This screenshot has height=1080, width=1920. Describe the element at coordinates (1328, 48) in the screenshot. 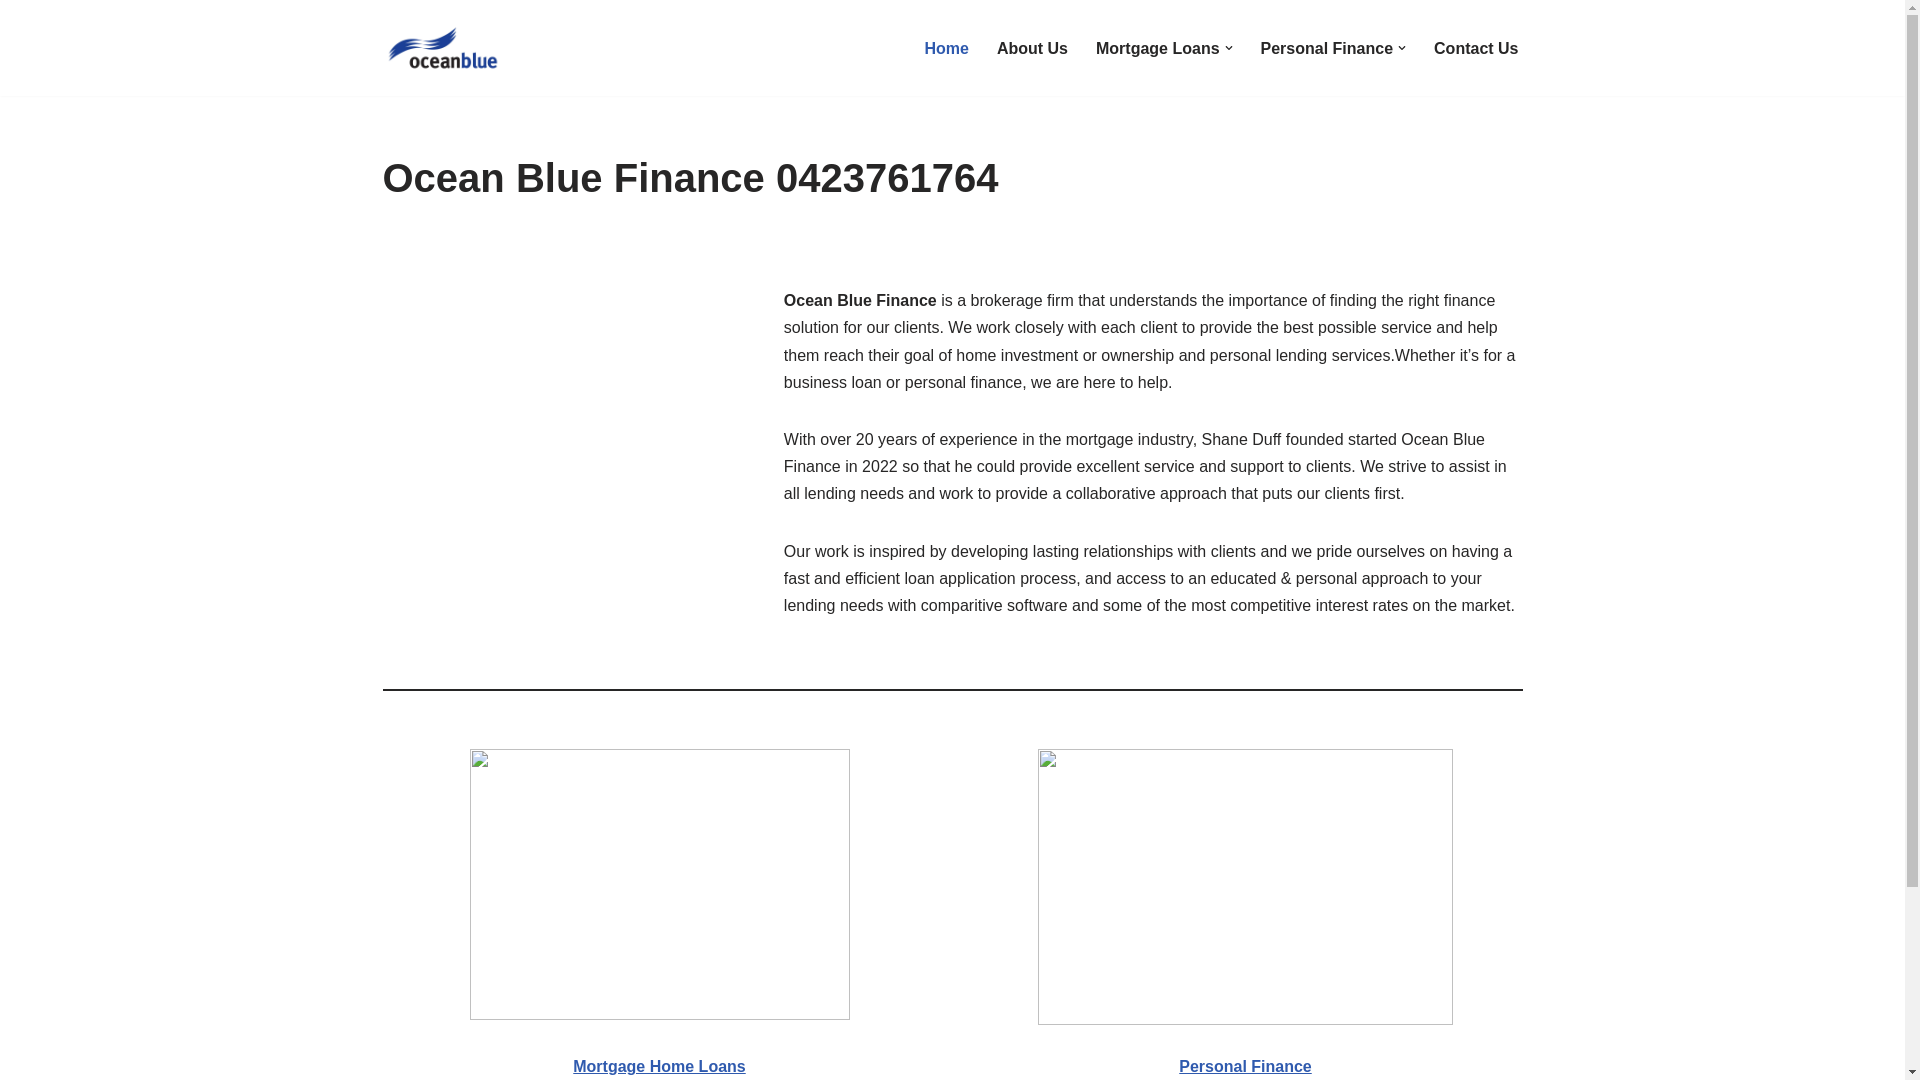

I see `Personal Finance` at that location.